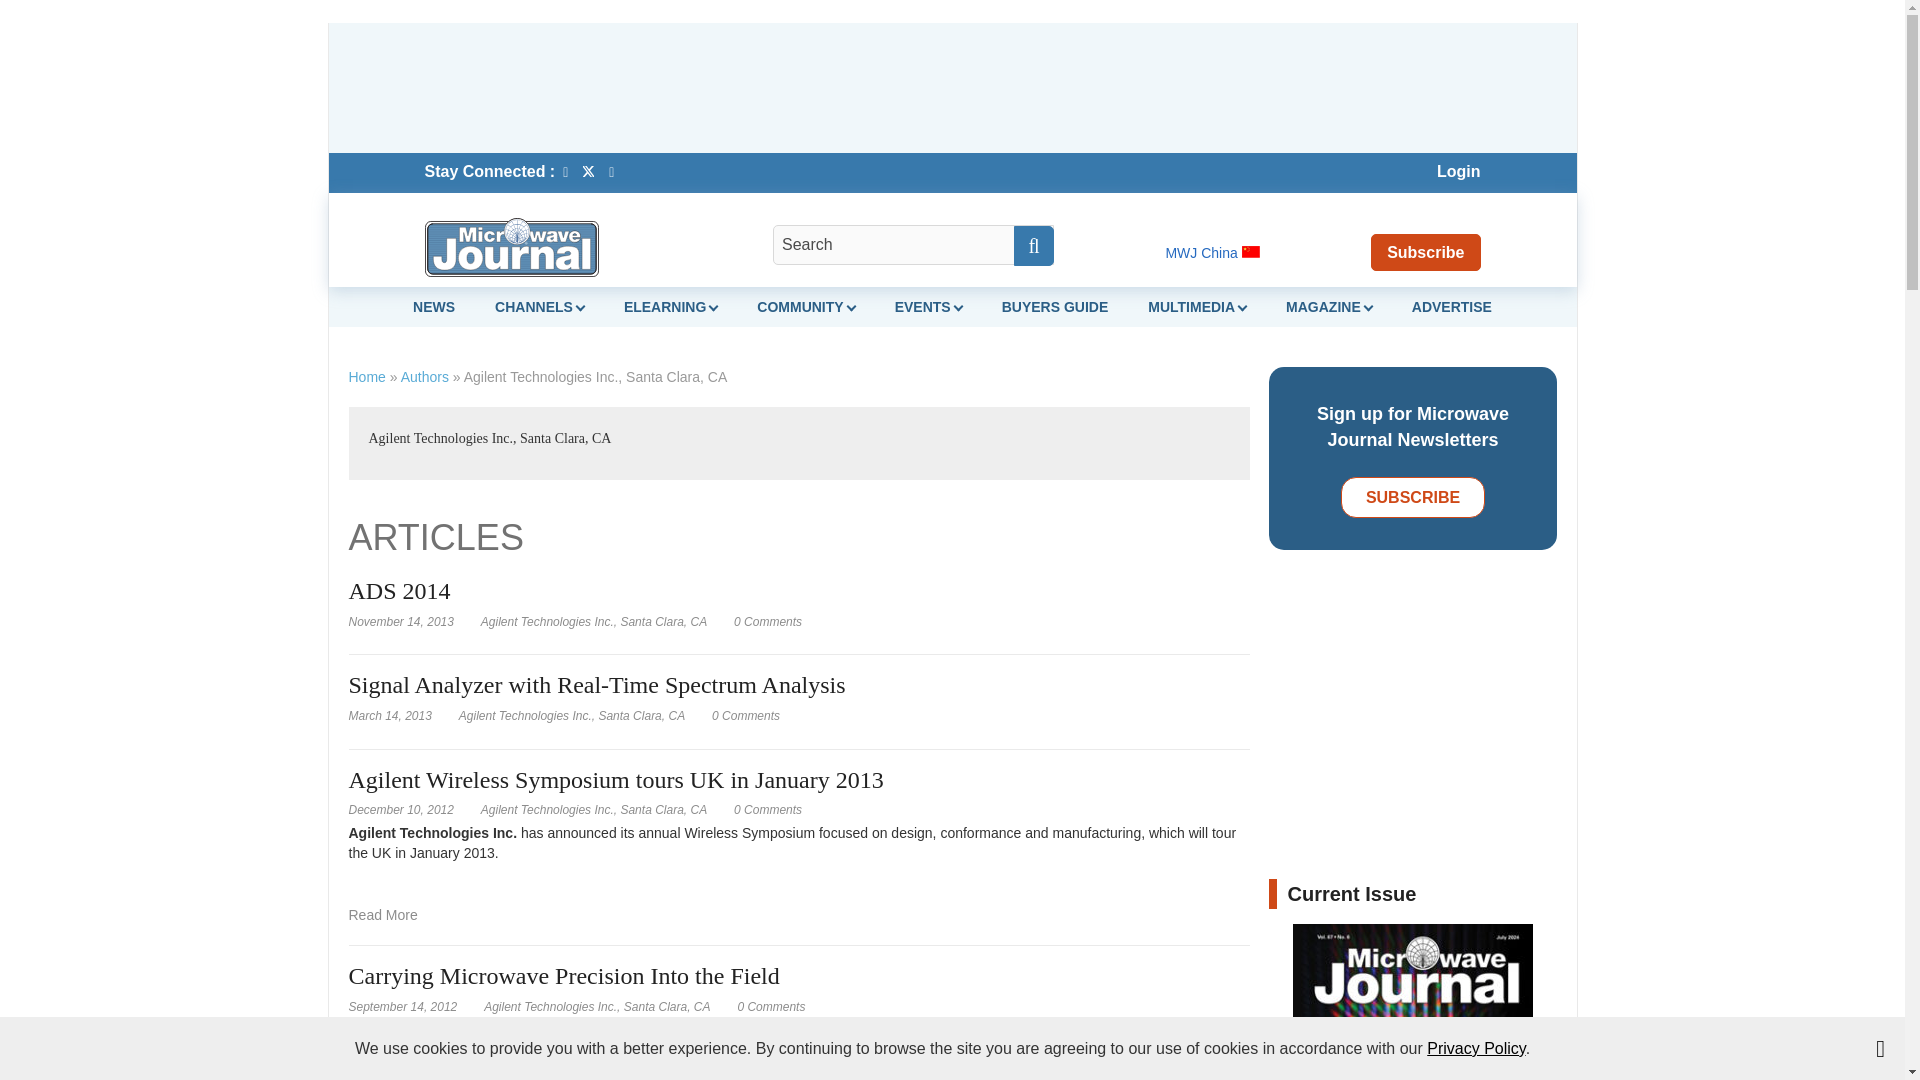  I want to click on 3rd party ad content, so click(951, 88).